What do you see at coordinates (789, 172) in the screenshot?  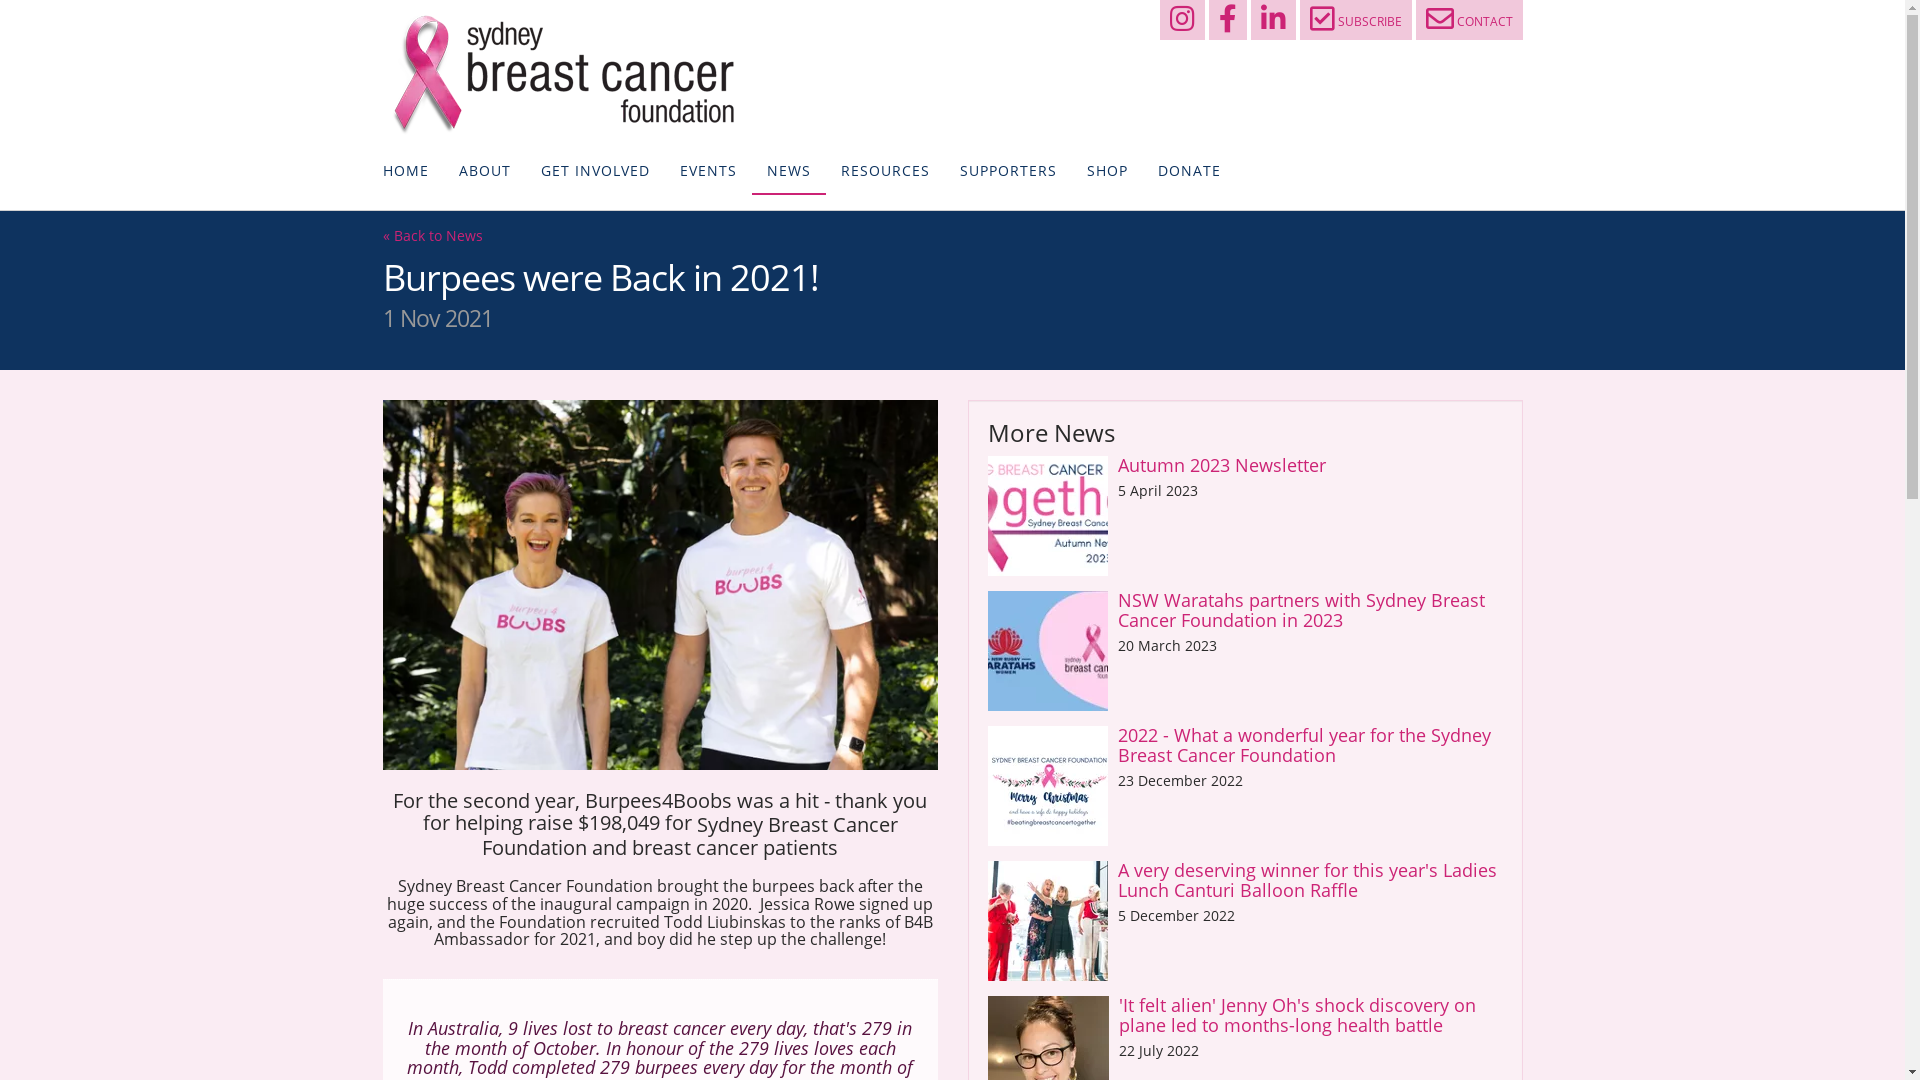 I see `NEWS` at bounding box center [789, 172].